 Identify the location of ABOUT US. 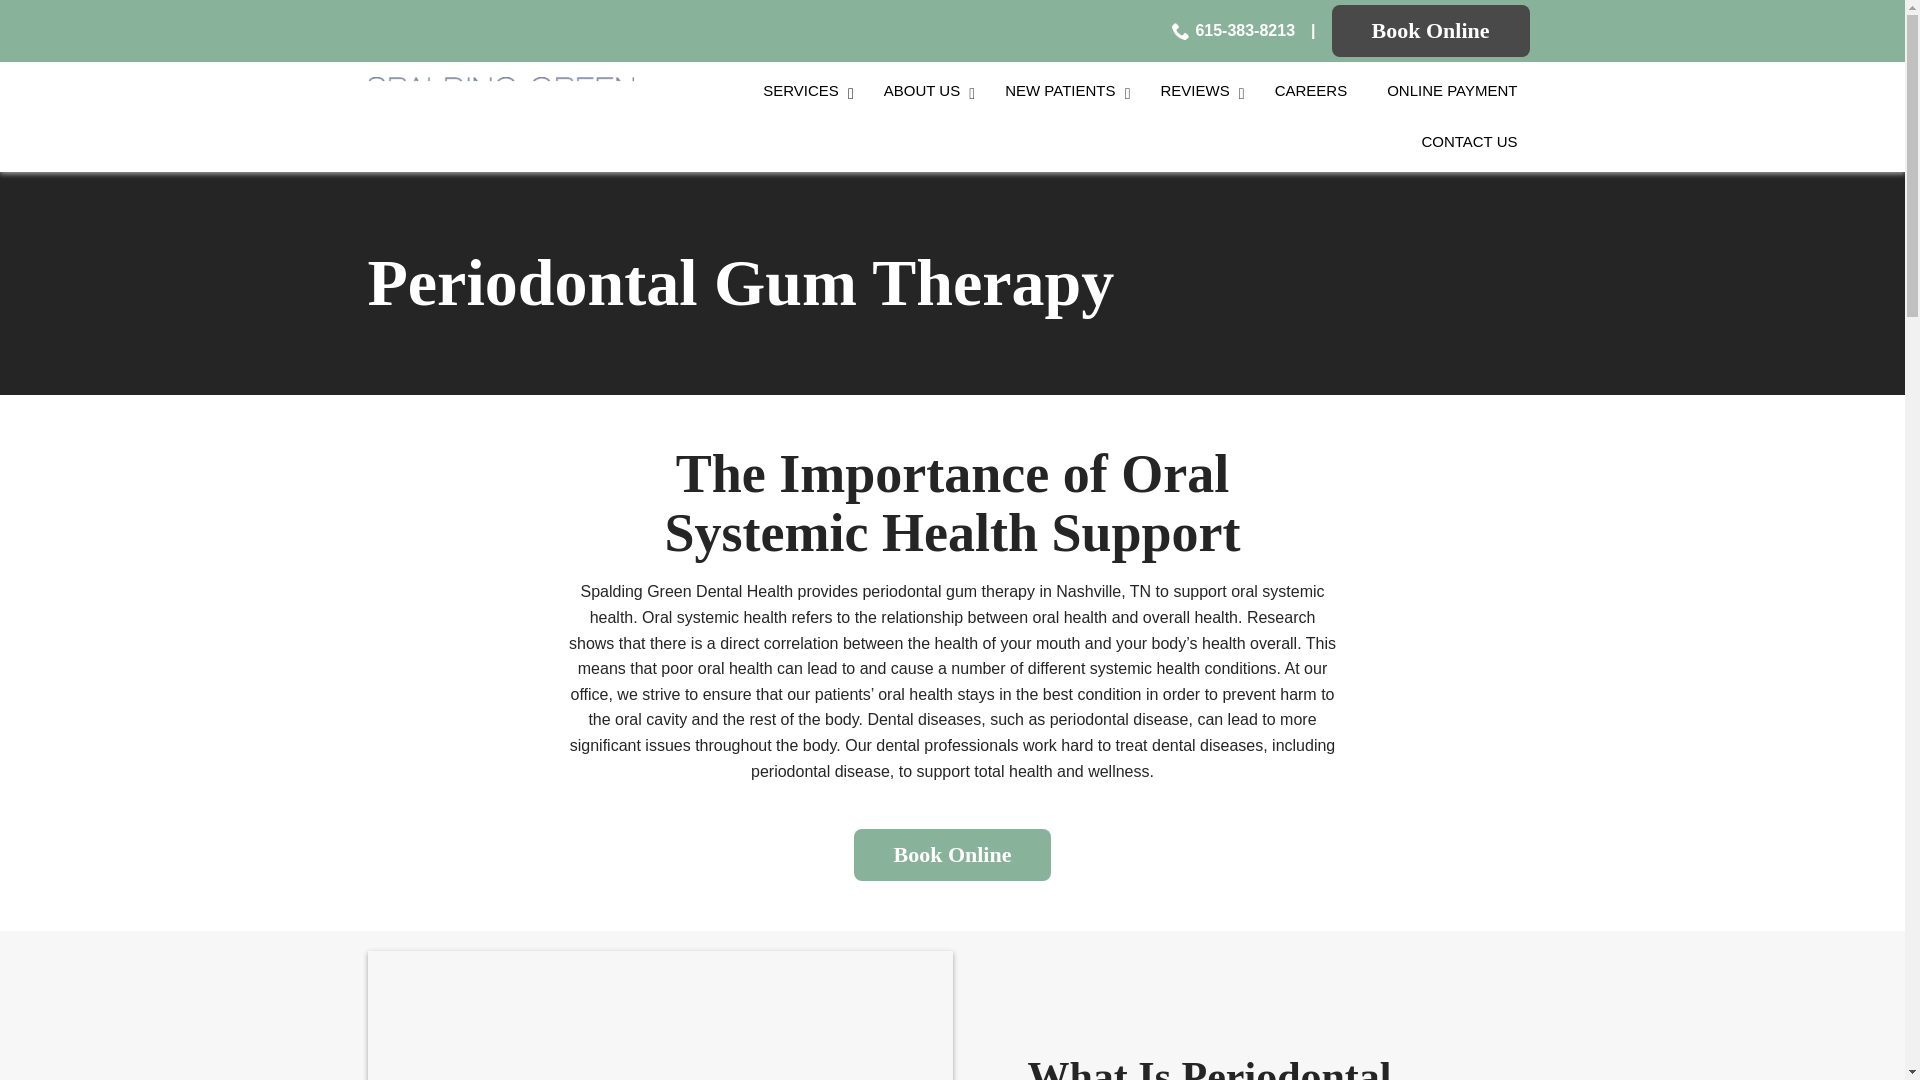
(924, 90).